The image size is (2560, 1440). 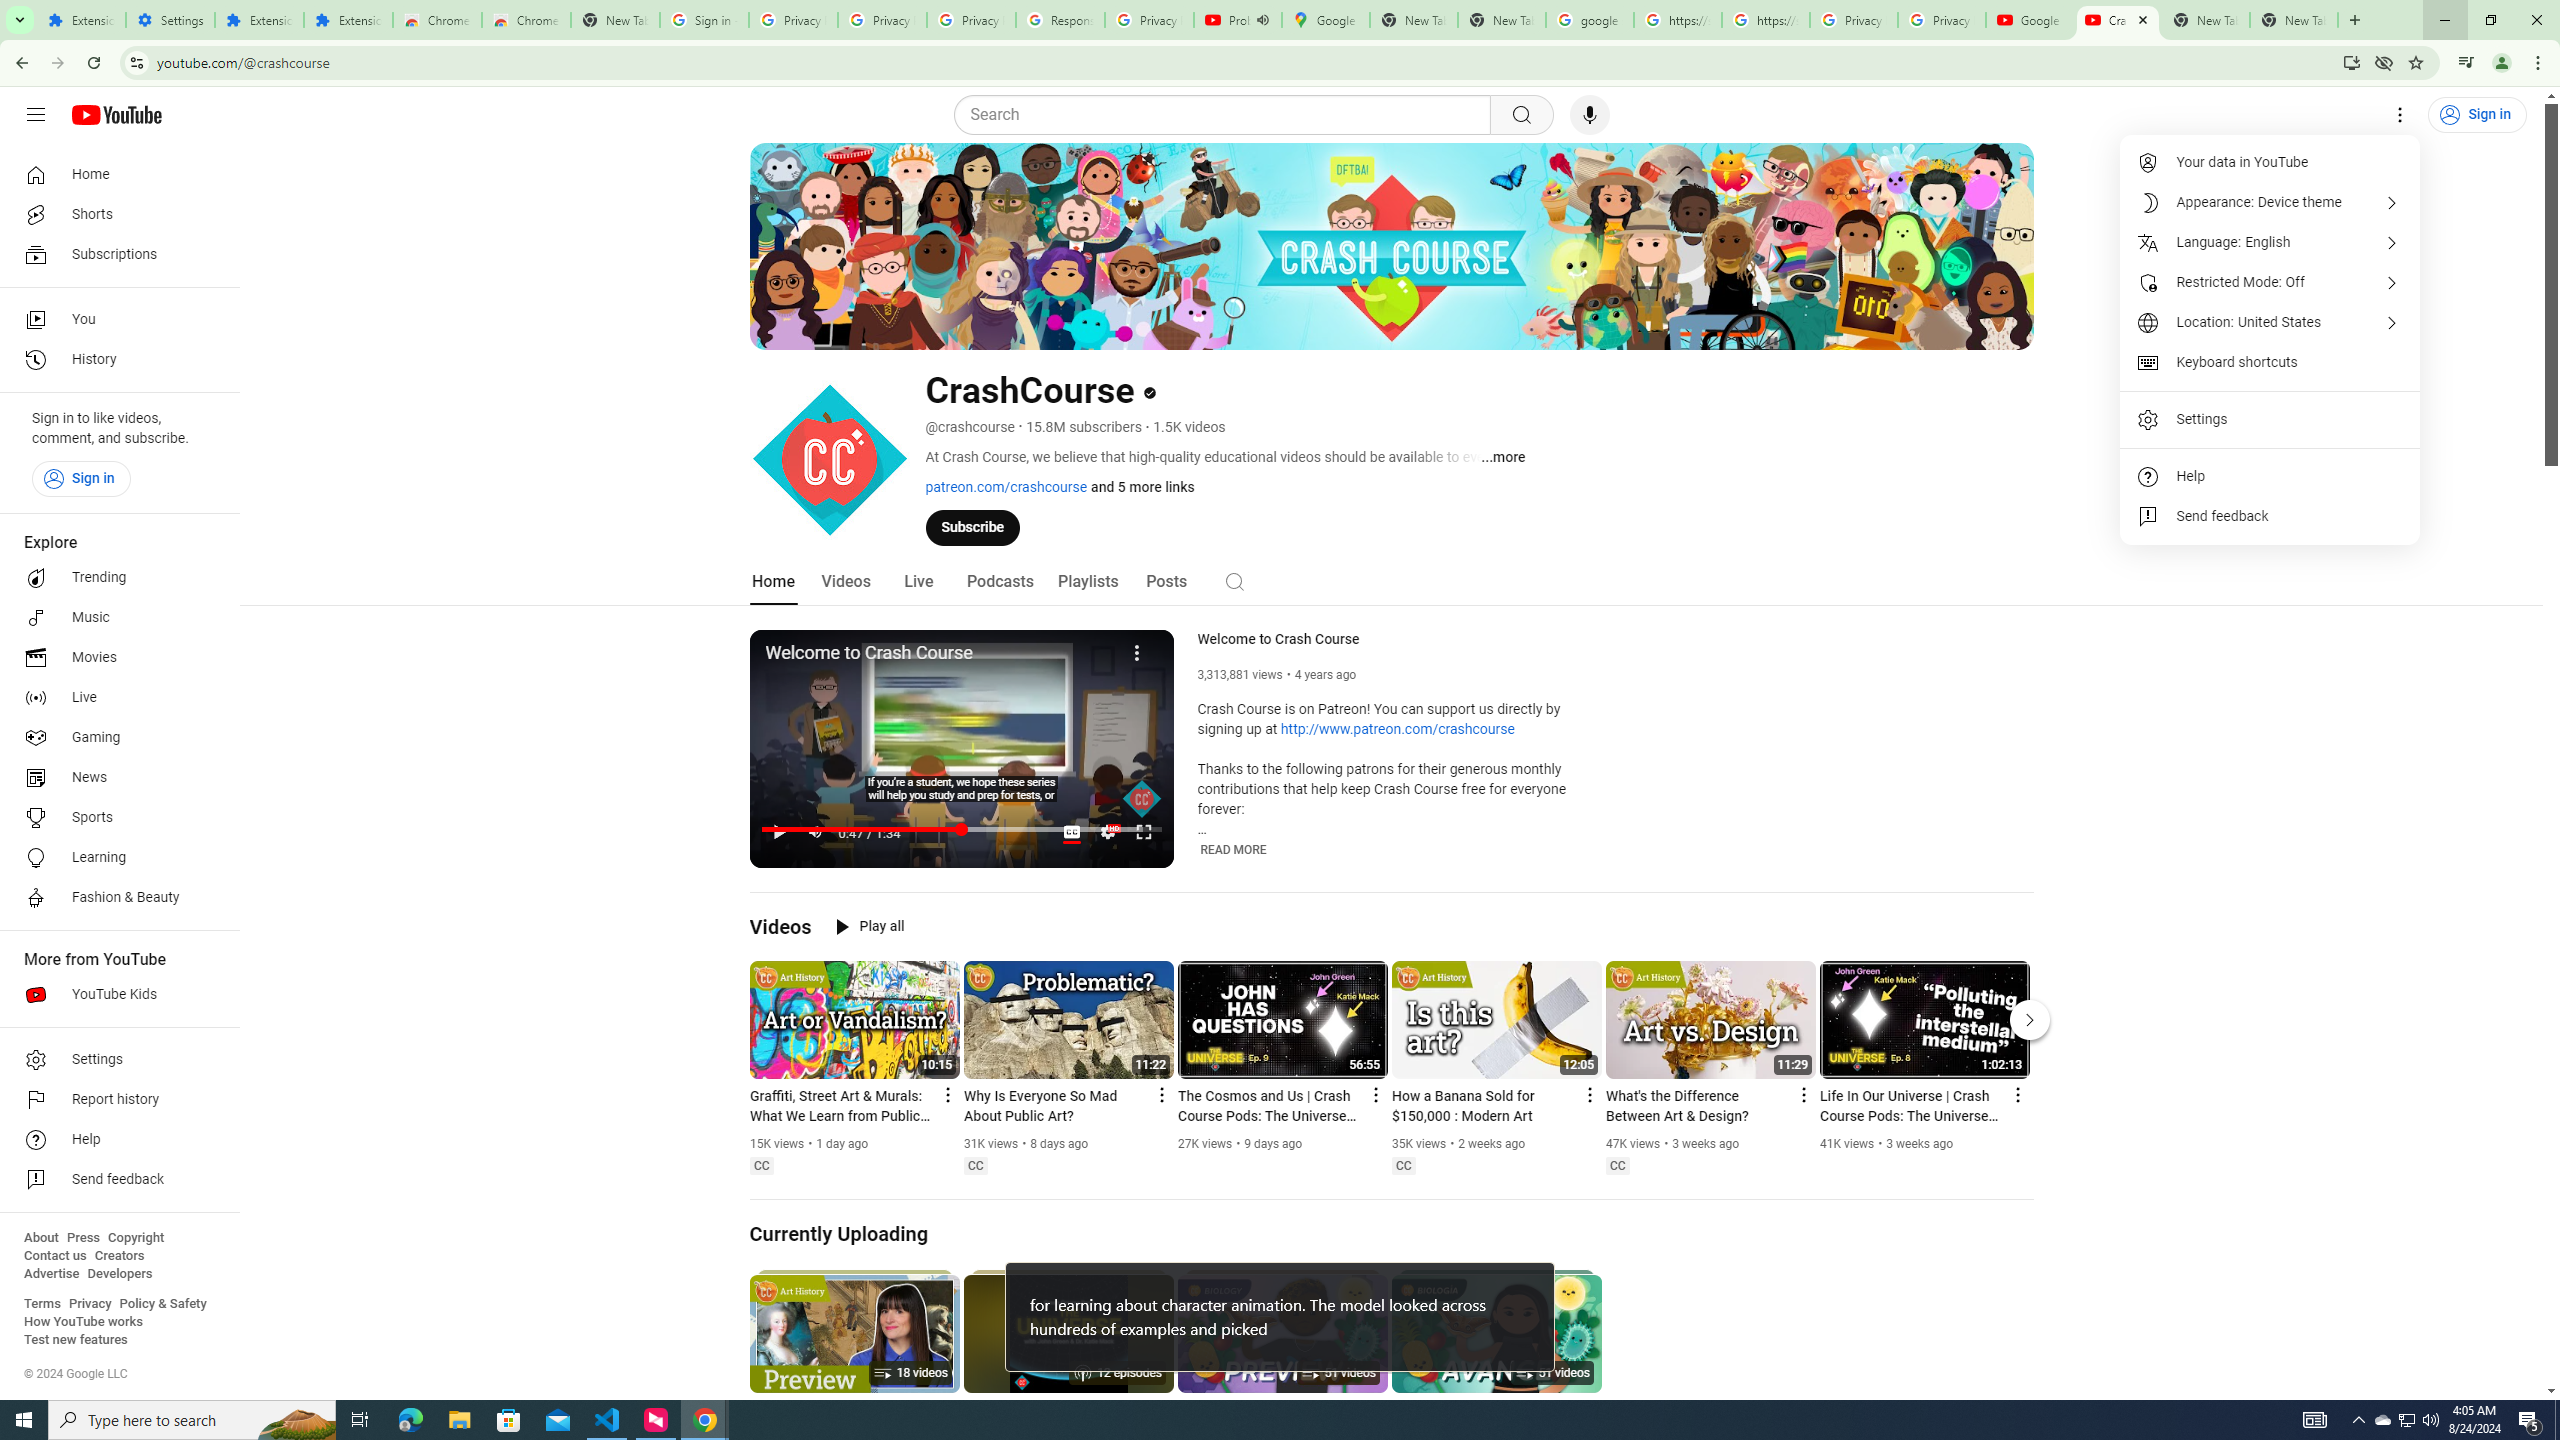 I want to click on CrashCourse - YouTube, so click(x=2118, y=20).